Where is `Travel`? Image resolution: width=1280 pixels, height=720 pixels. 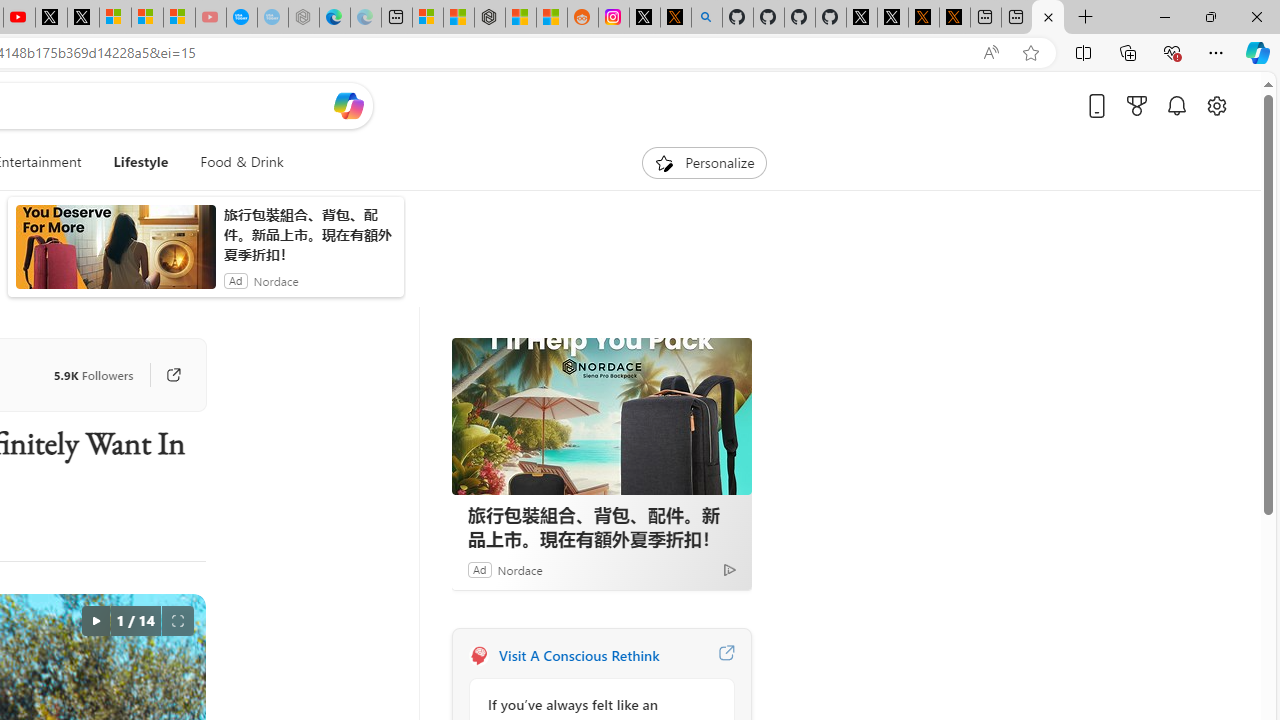 Travel is located at coordinates (96, 266).